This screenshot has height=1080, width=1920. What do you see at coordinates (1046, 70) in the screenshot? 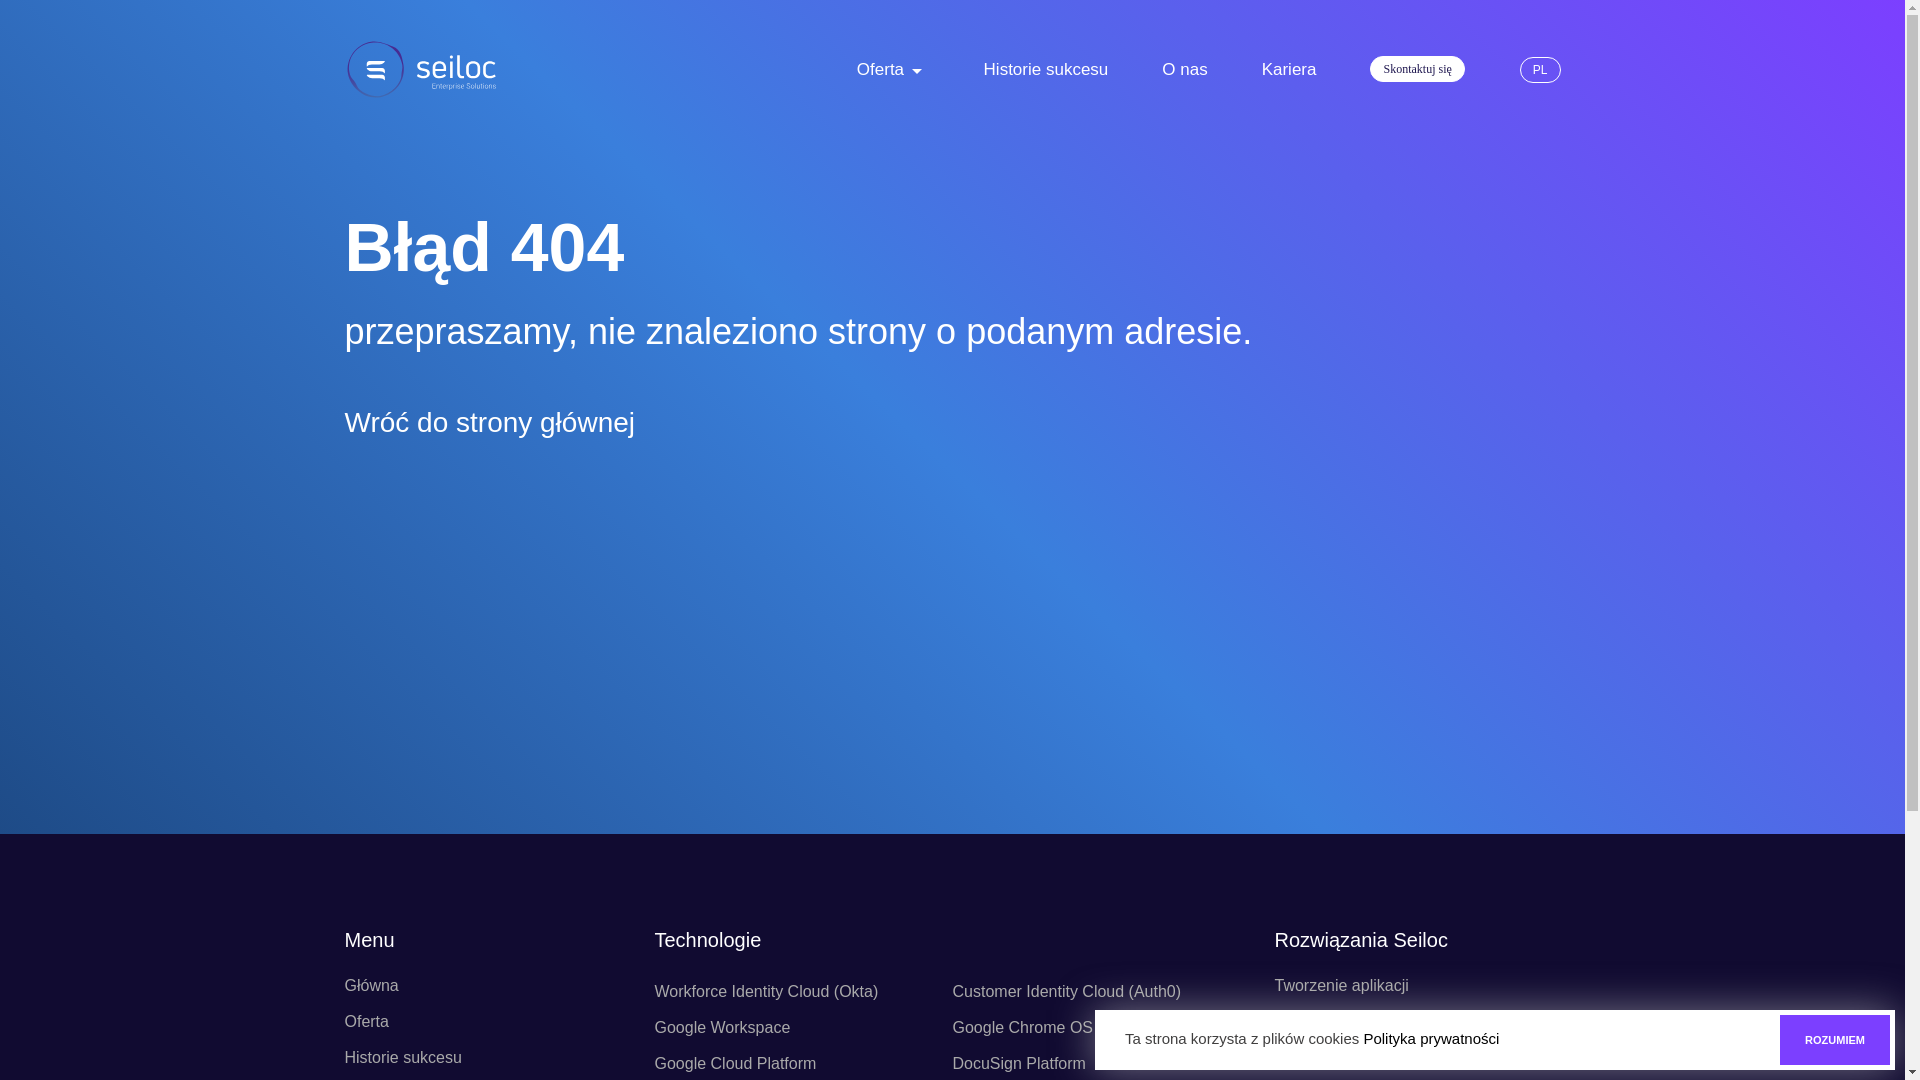
I see `Historie sukcesu` at bounding box center [1046, 70].